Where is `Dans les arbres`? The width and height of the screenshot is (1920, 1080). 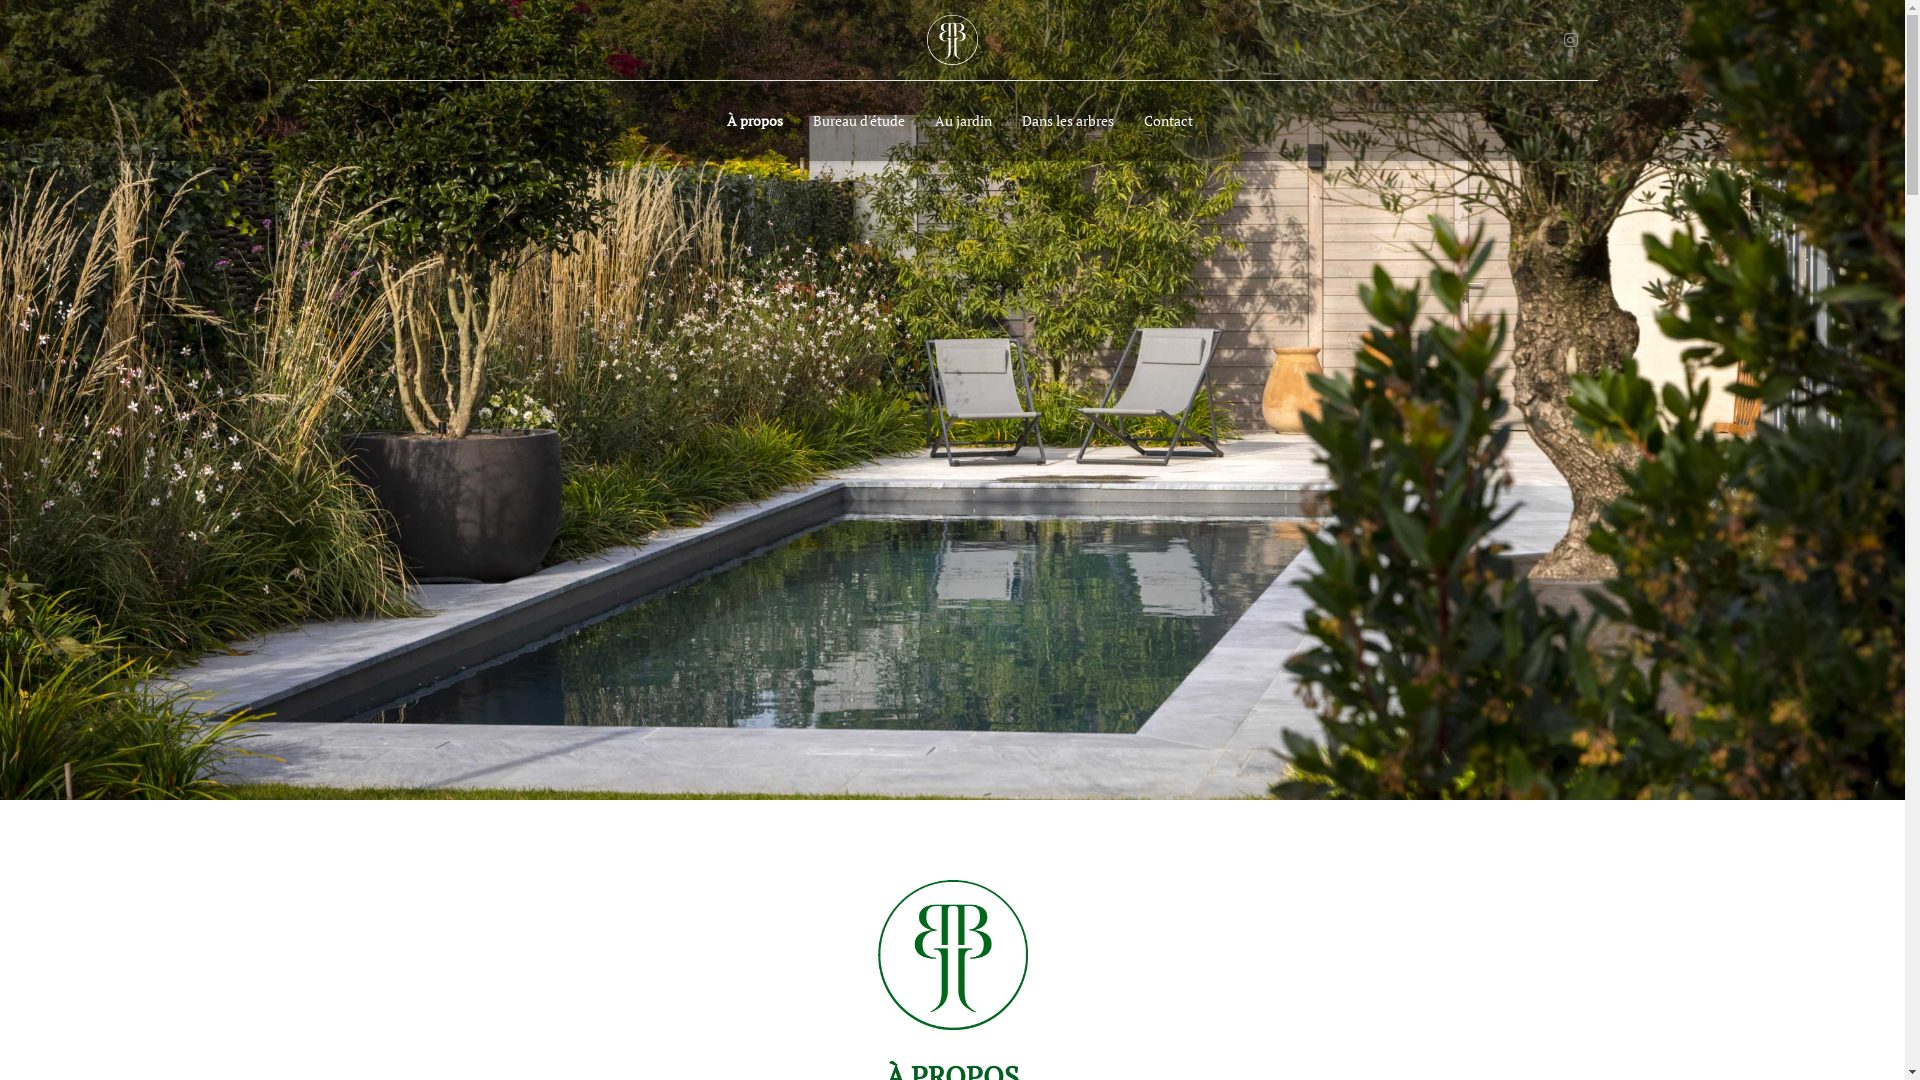 Dans les arbres is located at coordinates (1068, 121).